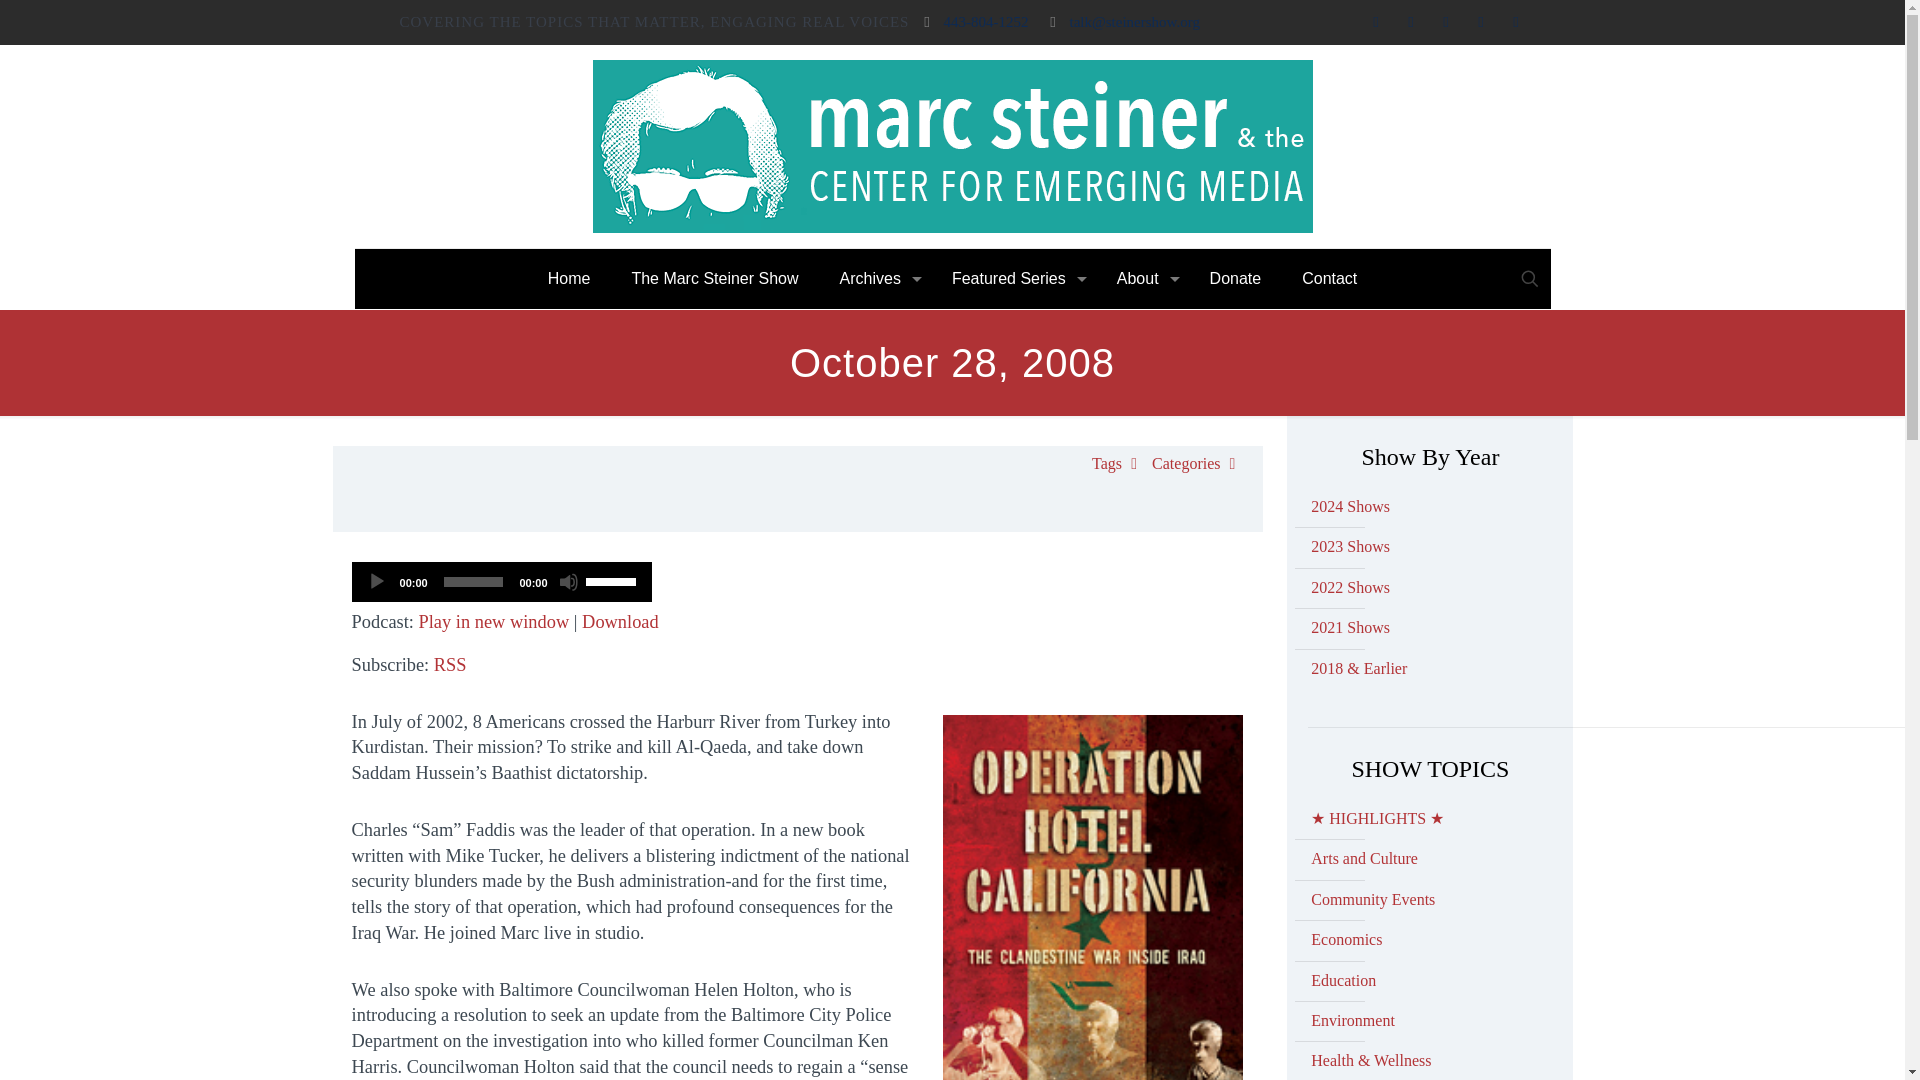 Image resolution: width=1920 pixels, height=1080 pixels. I want to click on Subscribe via RSS, so click(450, 664).